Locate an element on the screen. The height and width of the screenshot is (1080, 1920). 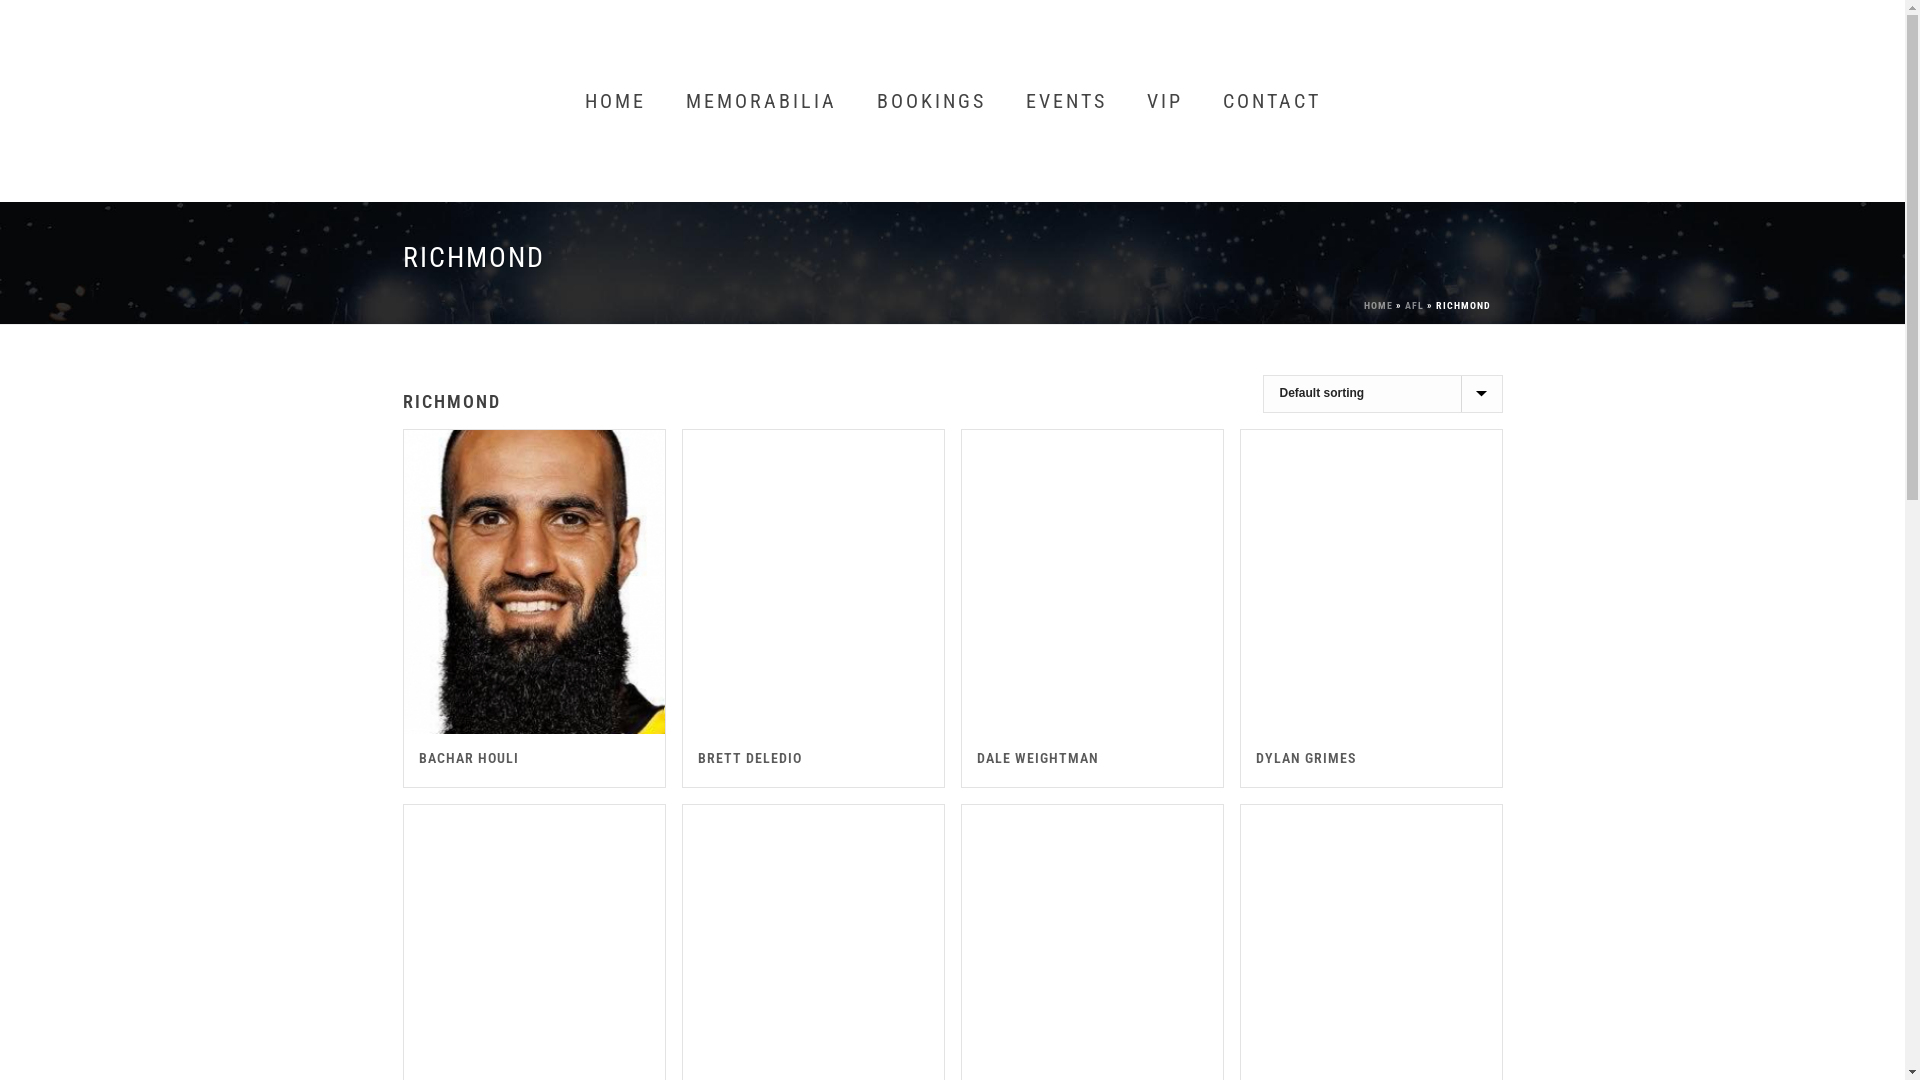
Bachar Houli is located at coordinates (534, 582).